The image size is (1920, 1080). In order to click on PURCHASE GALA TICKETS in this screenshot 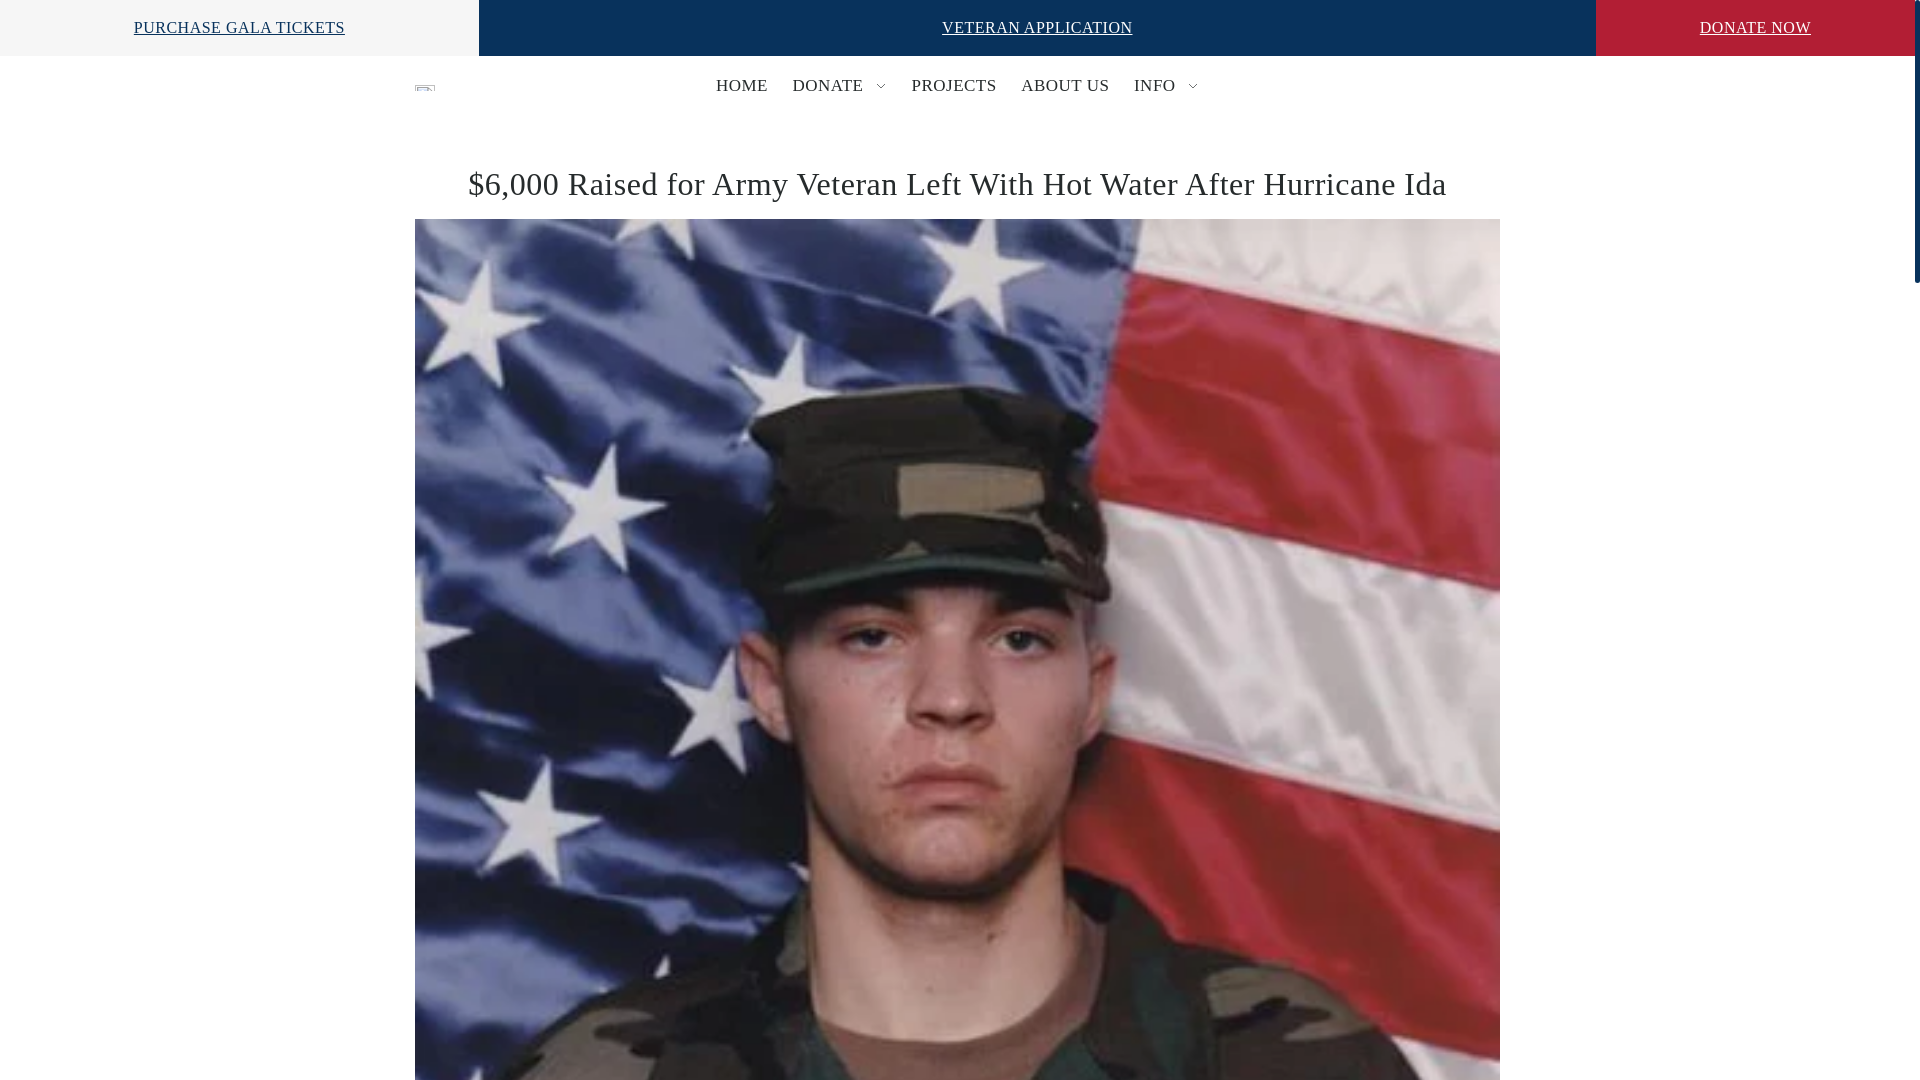, I will do `click(240, 27)`.